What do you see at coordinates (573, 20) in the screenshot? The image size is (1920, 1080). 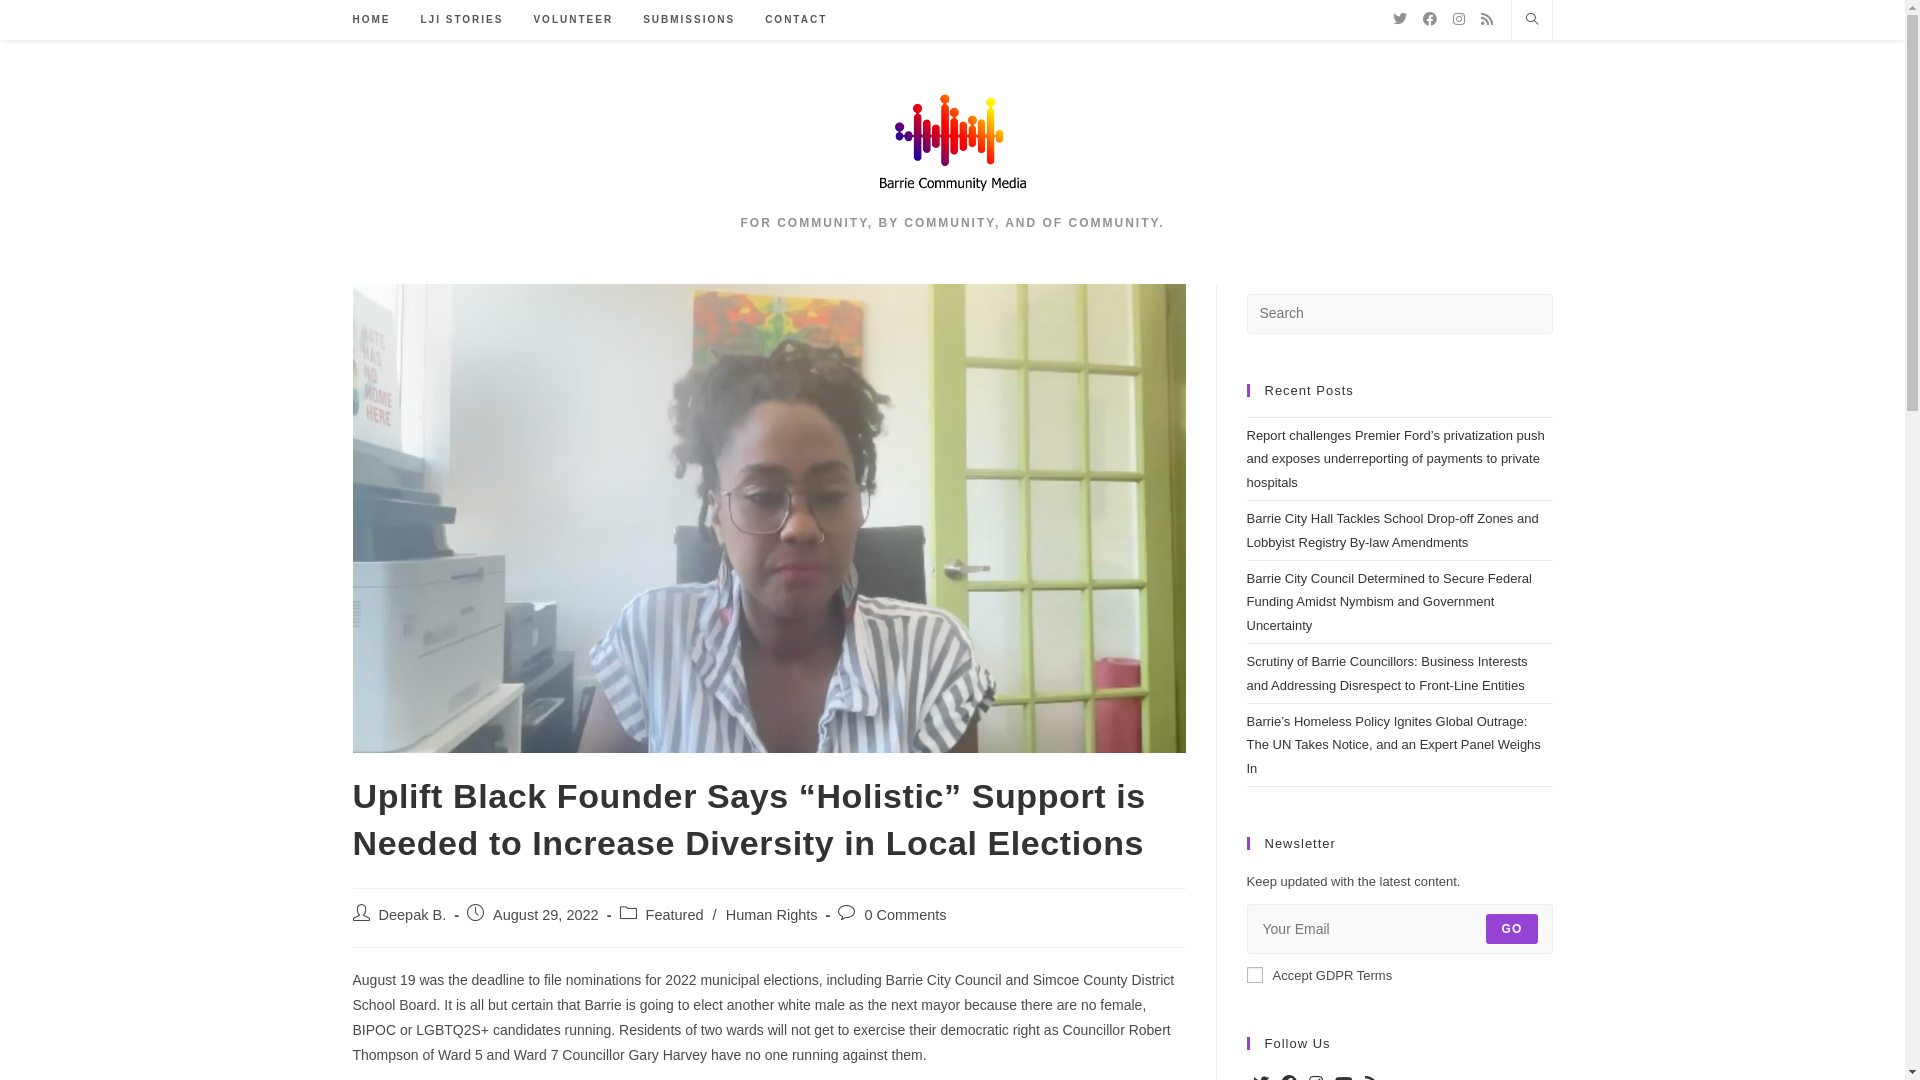 I see `VOLUNTEER` at bounding box center [573, 20].